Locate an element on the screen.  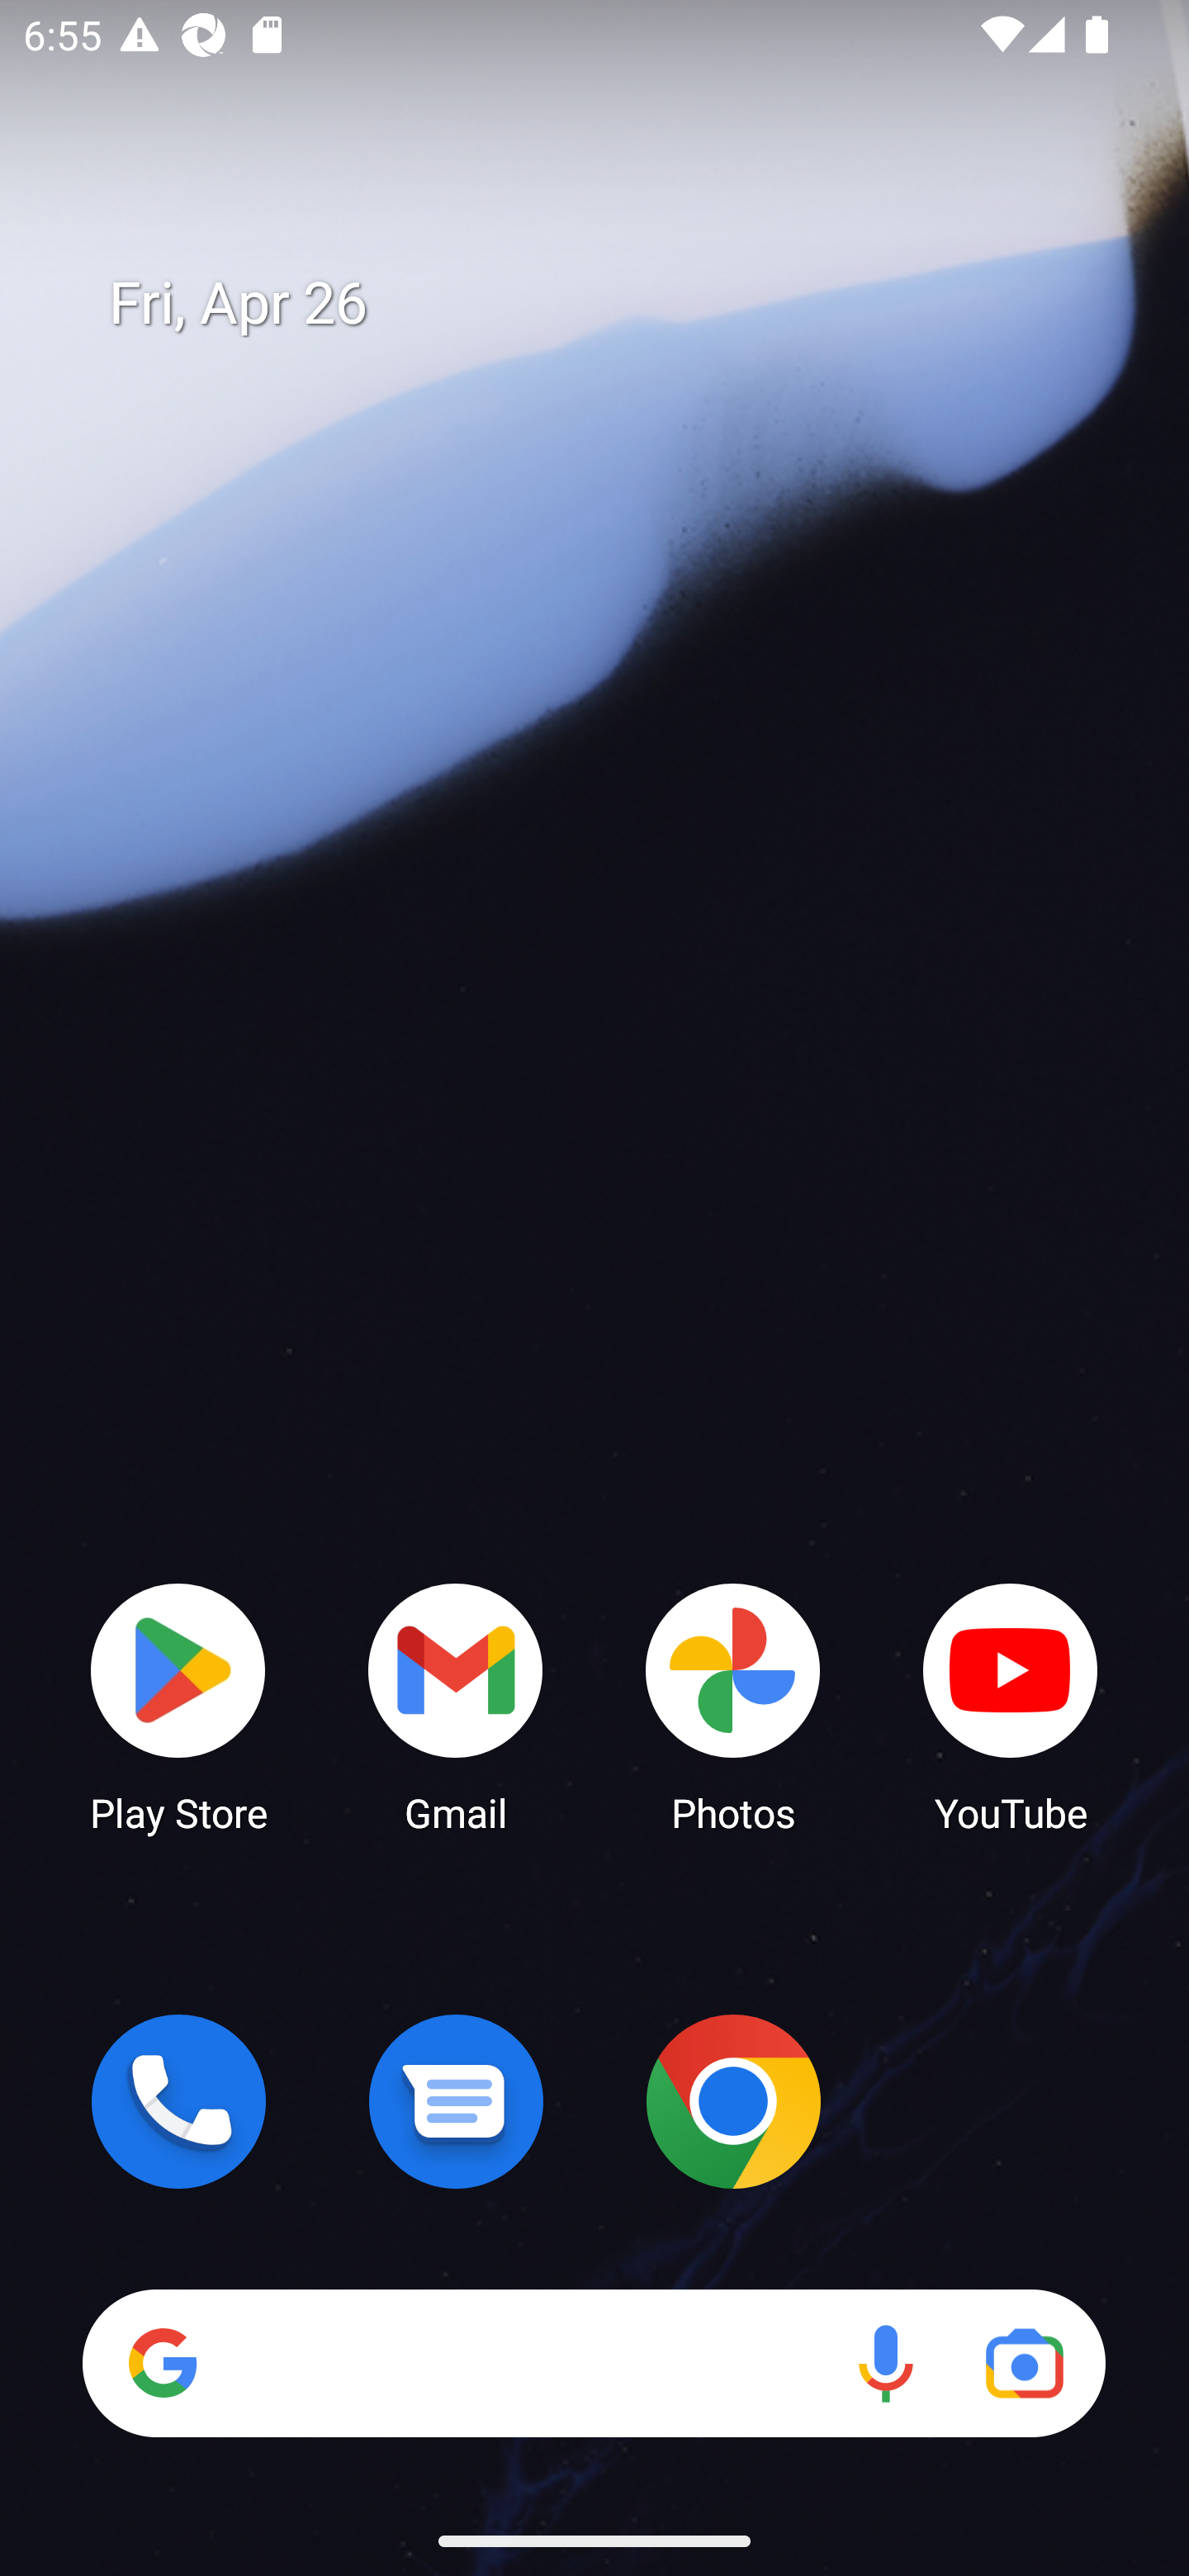
Search Voice search Google Lens is located at coordinates (594, 2363).